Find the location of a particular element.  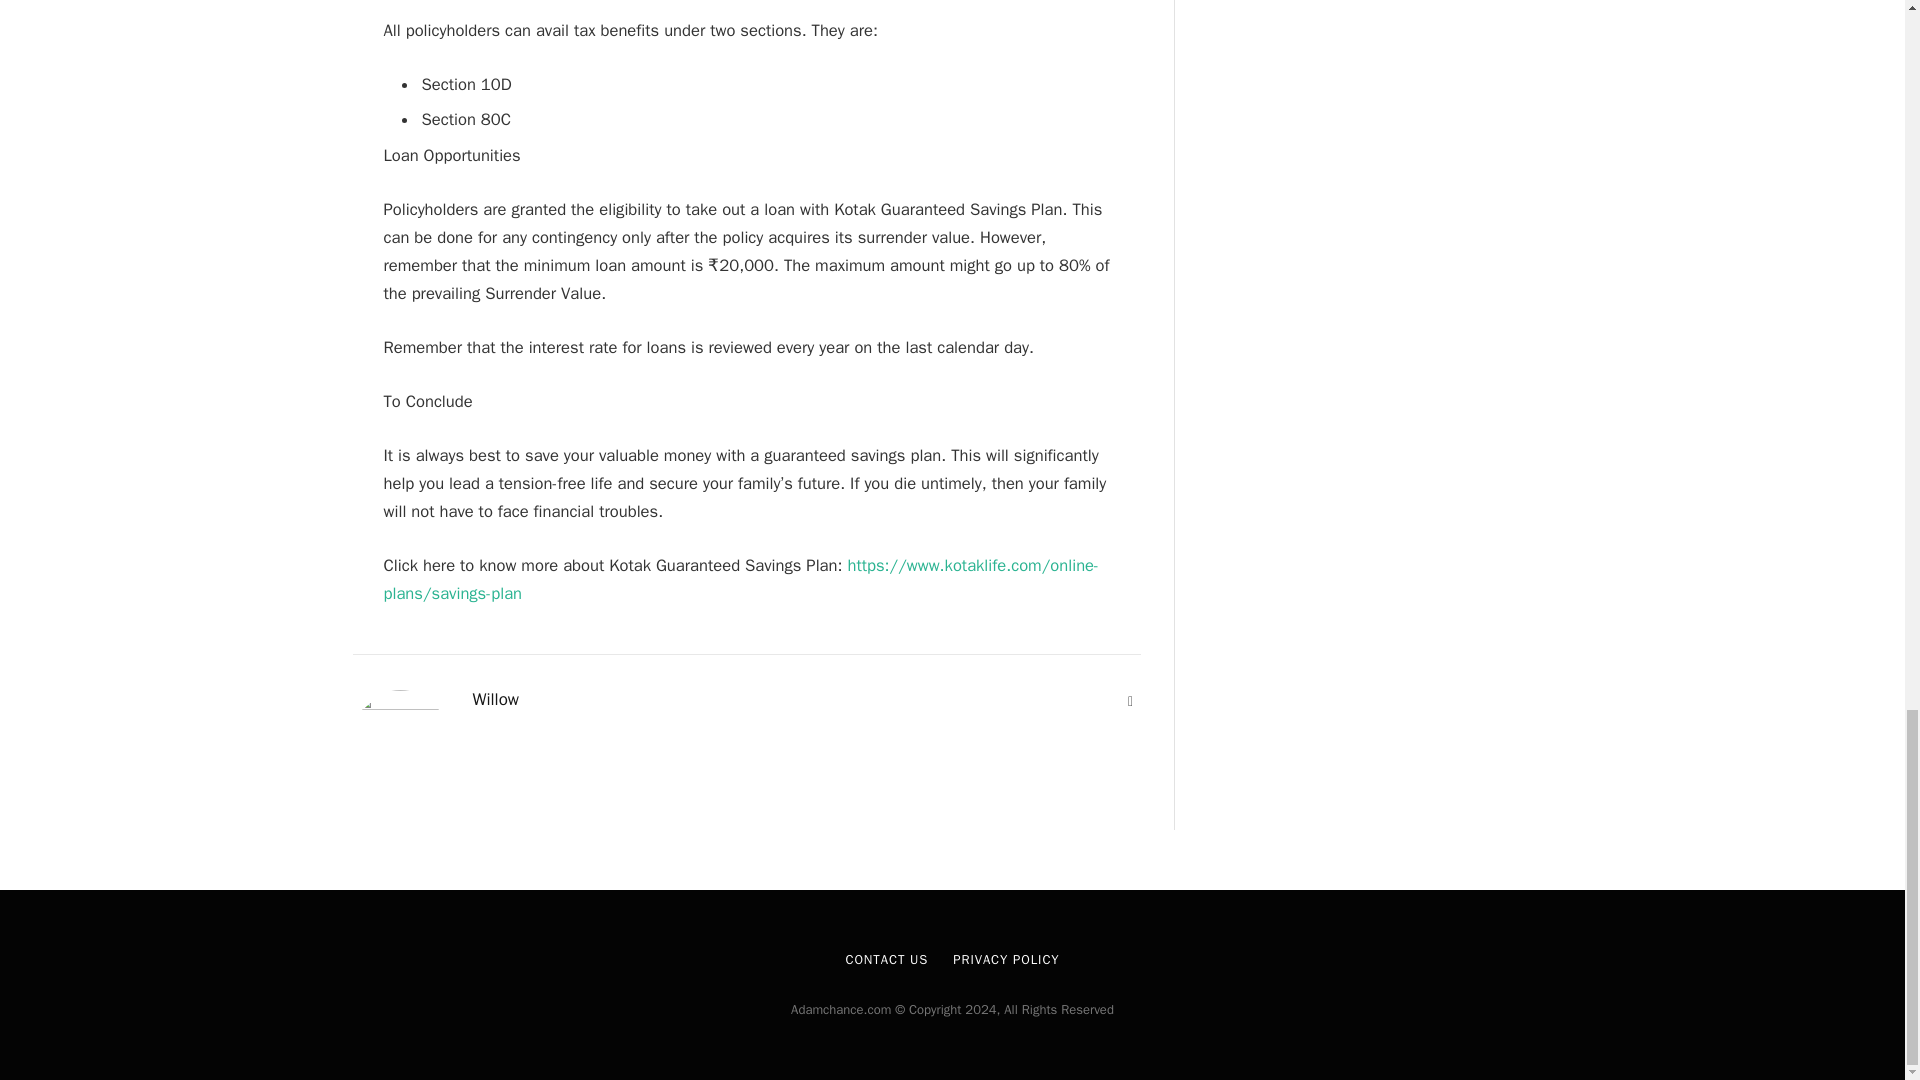

Willow is located at coordinates (495, 700).